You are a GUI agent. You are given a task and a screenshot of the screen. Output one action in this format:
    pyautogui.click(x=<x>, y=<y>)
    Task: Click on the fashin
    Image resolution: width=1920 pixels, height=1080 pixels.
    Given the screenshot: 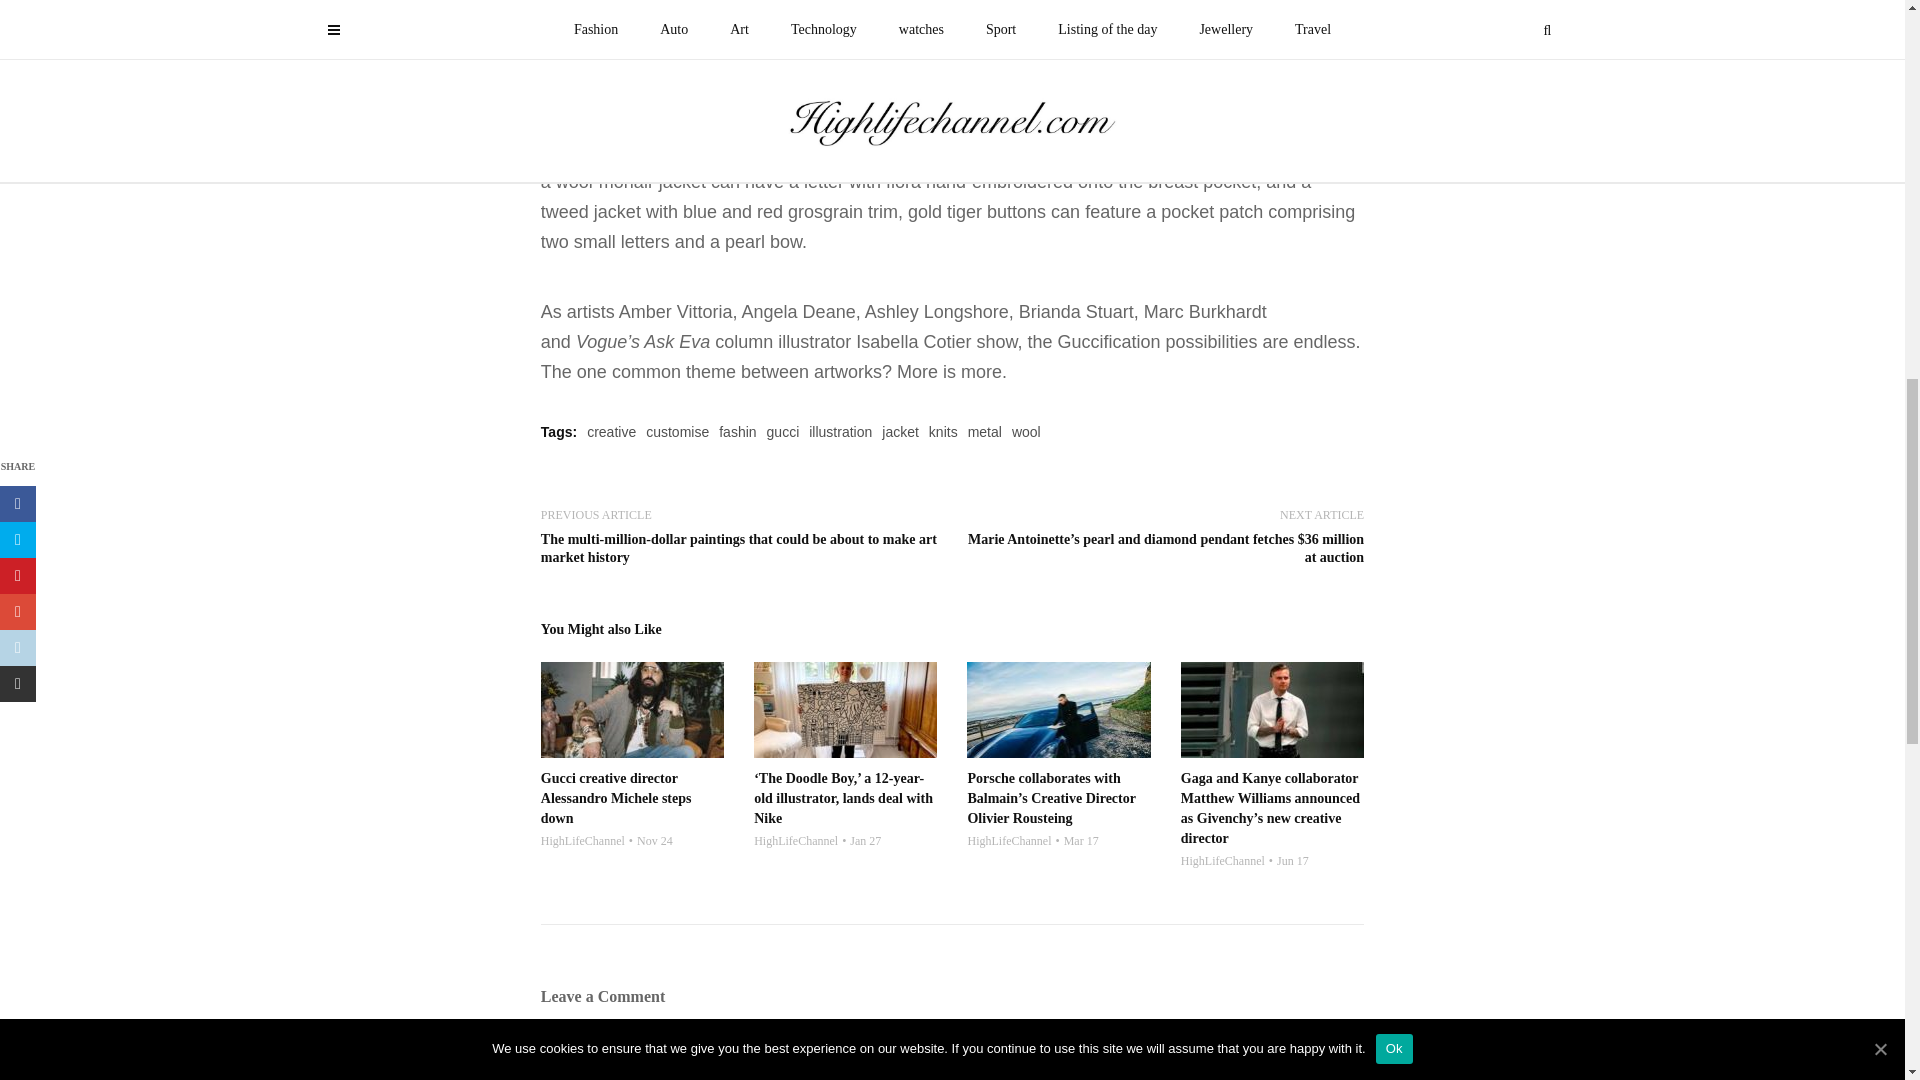 What is the action you would take?
    pyautogui.click(x=737, y=432)
    